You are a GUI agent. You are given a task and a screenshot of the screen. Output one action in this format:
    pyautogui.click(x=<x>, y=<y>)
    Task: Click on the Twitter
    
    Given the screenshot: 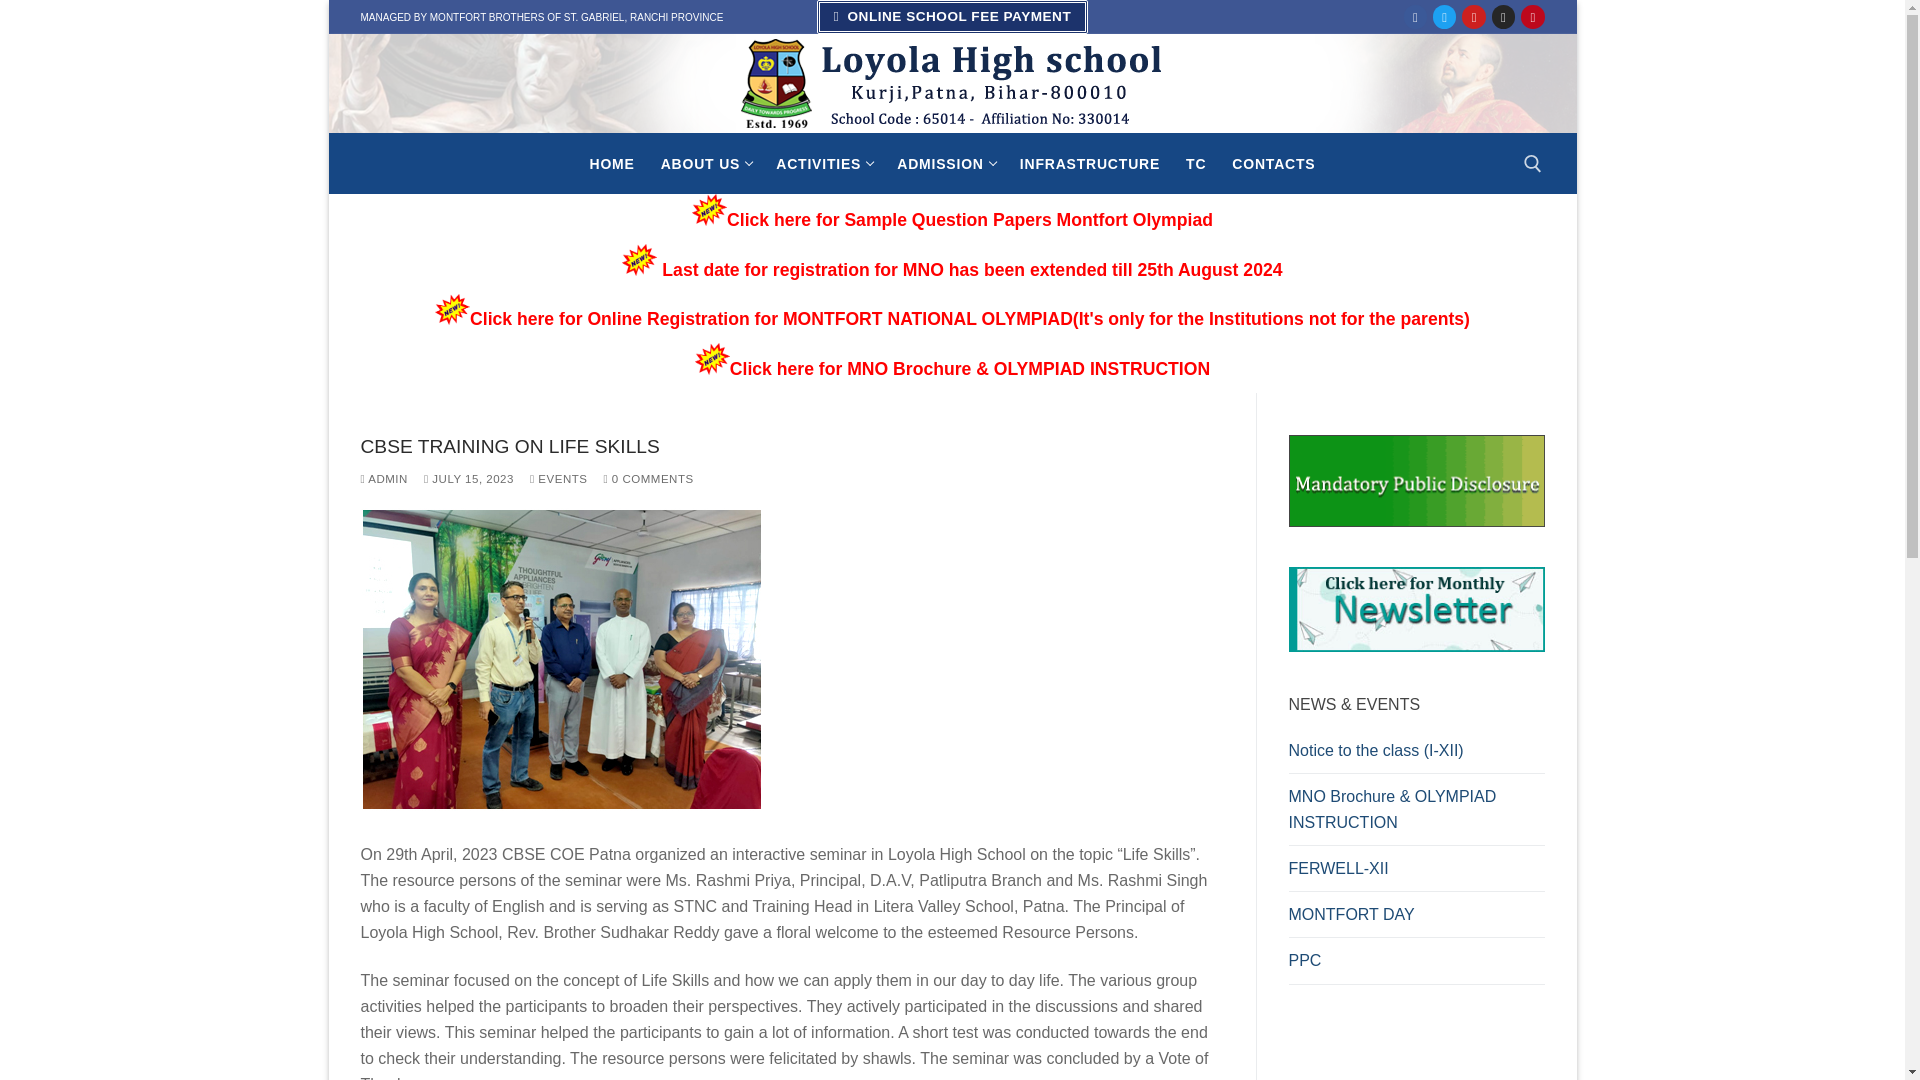 What is the action you would take?
    pyautogui.click(x=944, y=164)
    